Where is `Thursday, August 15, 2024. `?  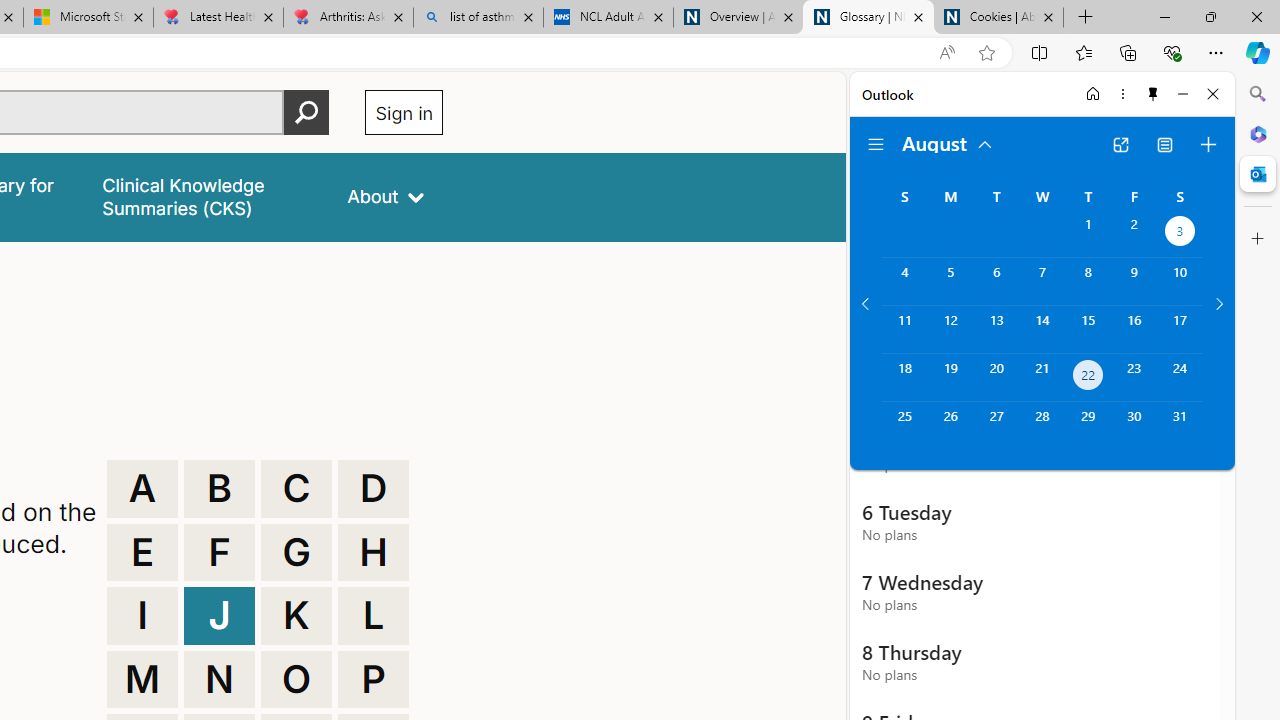 Thursday, August 15, 2024.  is located at coordinates (1088, 329).